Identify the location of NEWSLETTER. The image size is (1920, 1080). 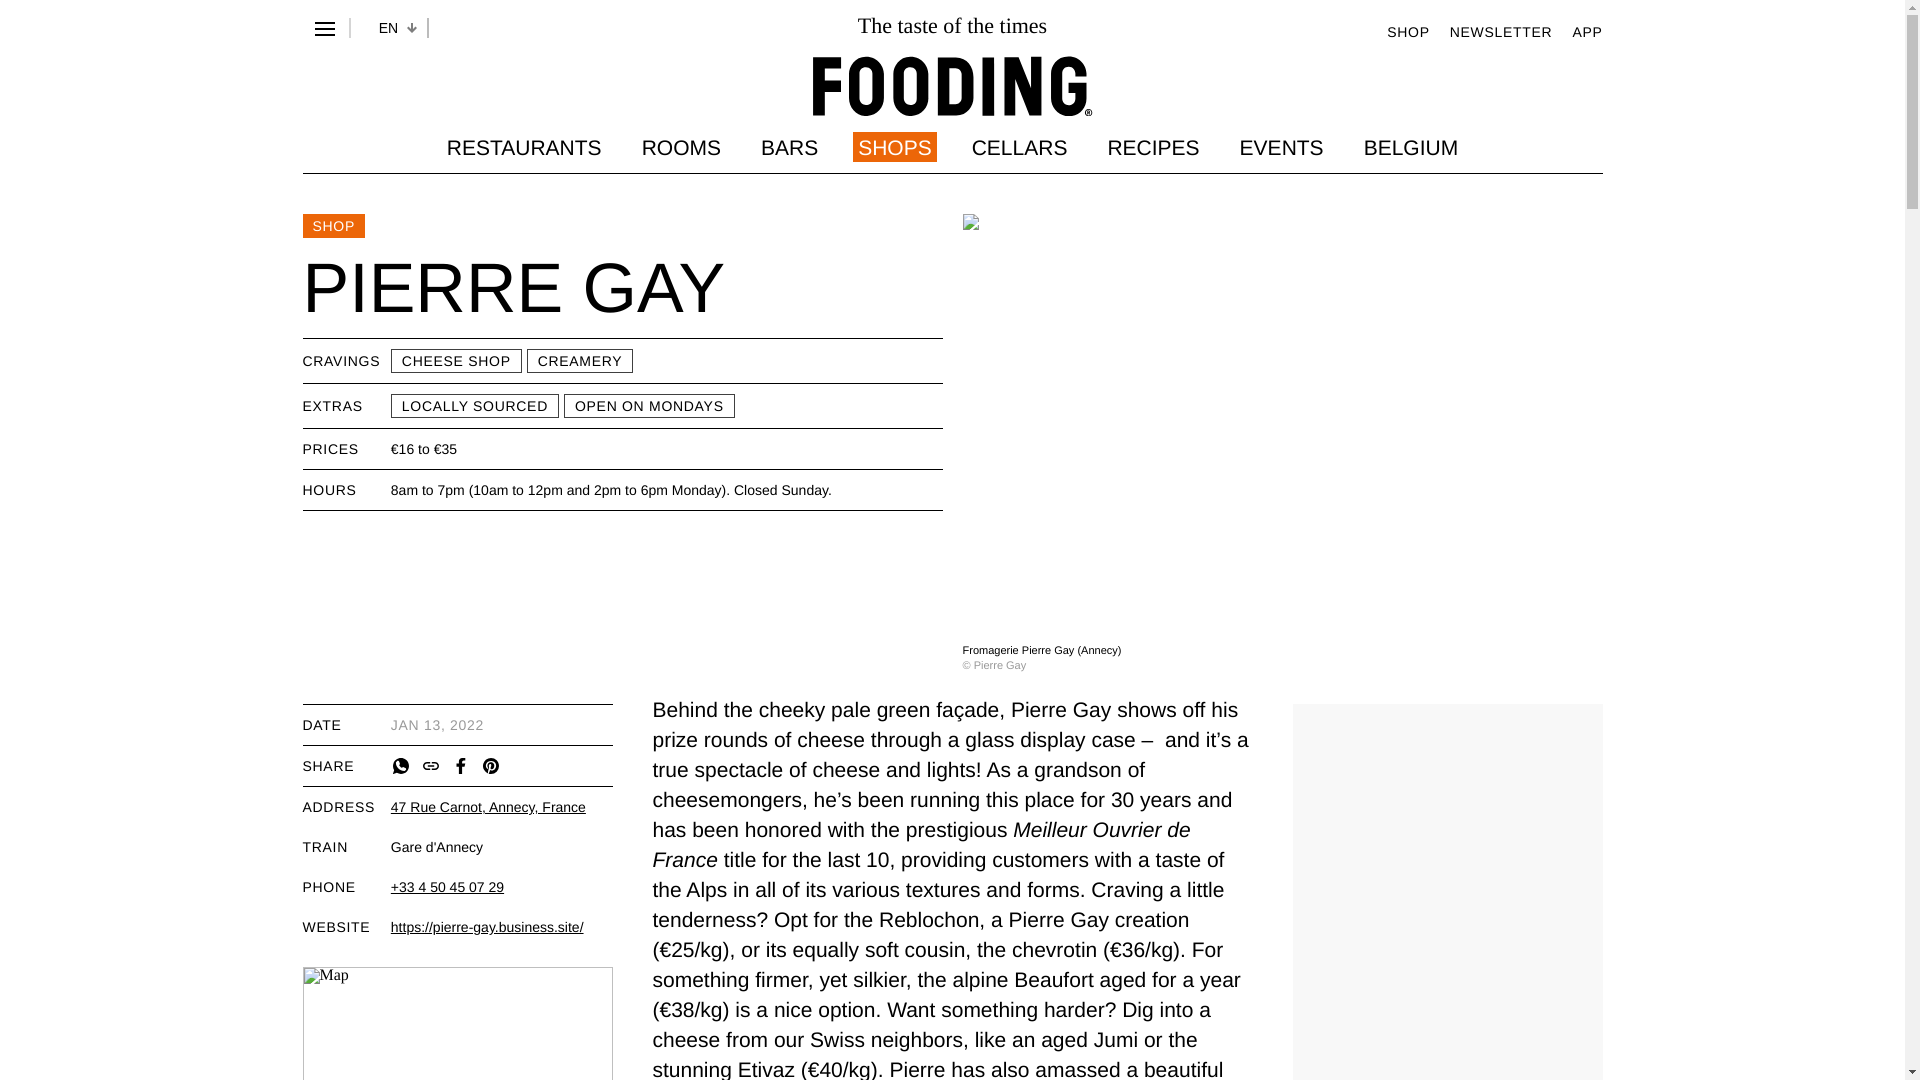
(1501, 30).